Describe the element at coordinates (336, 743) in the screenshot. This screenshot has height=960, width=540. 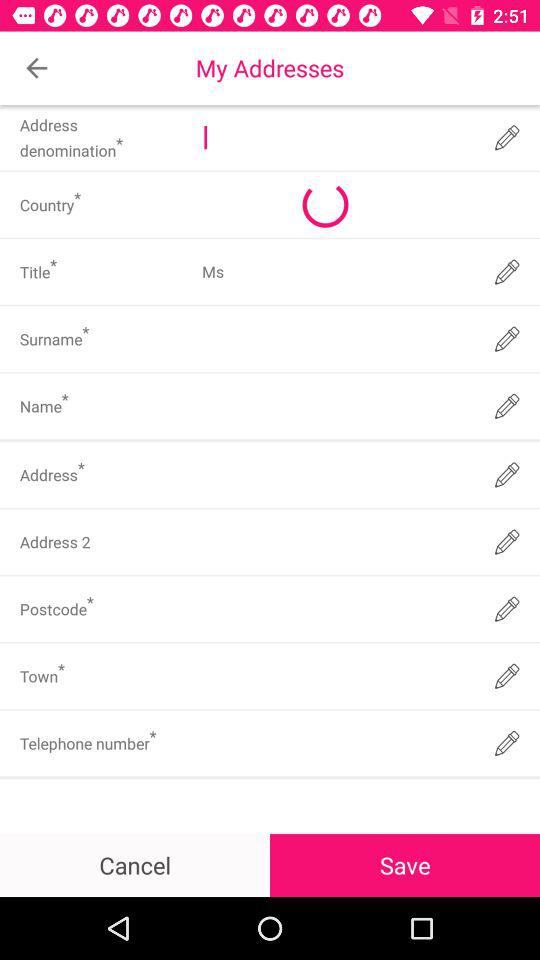
I see `input information` at that location.